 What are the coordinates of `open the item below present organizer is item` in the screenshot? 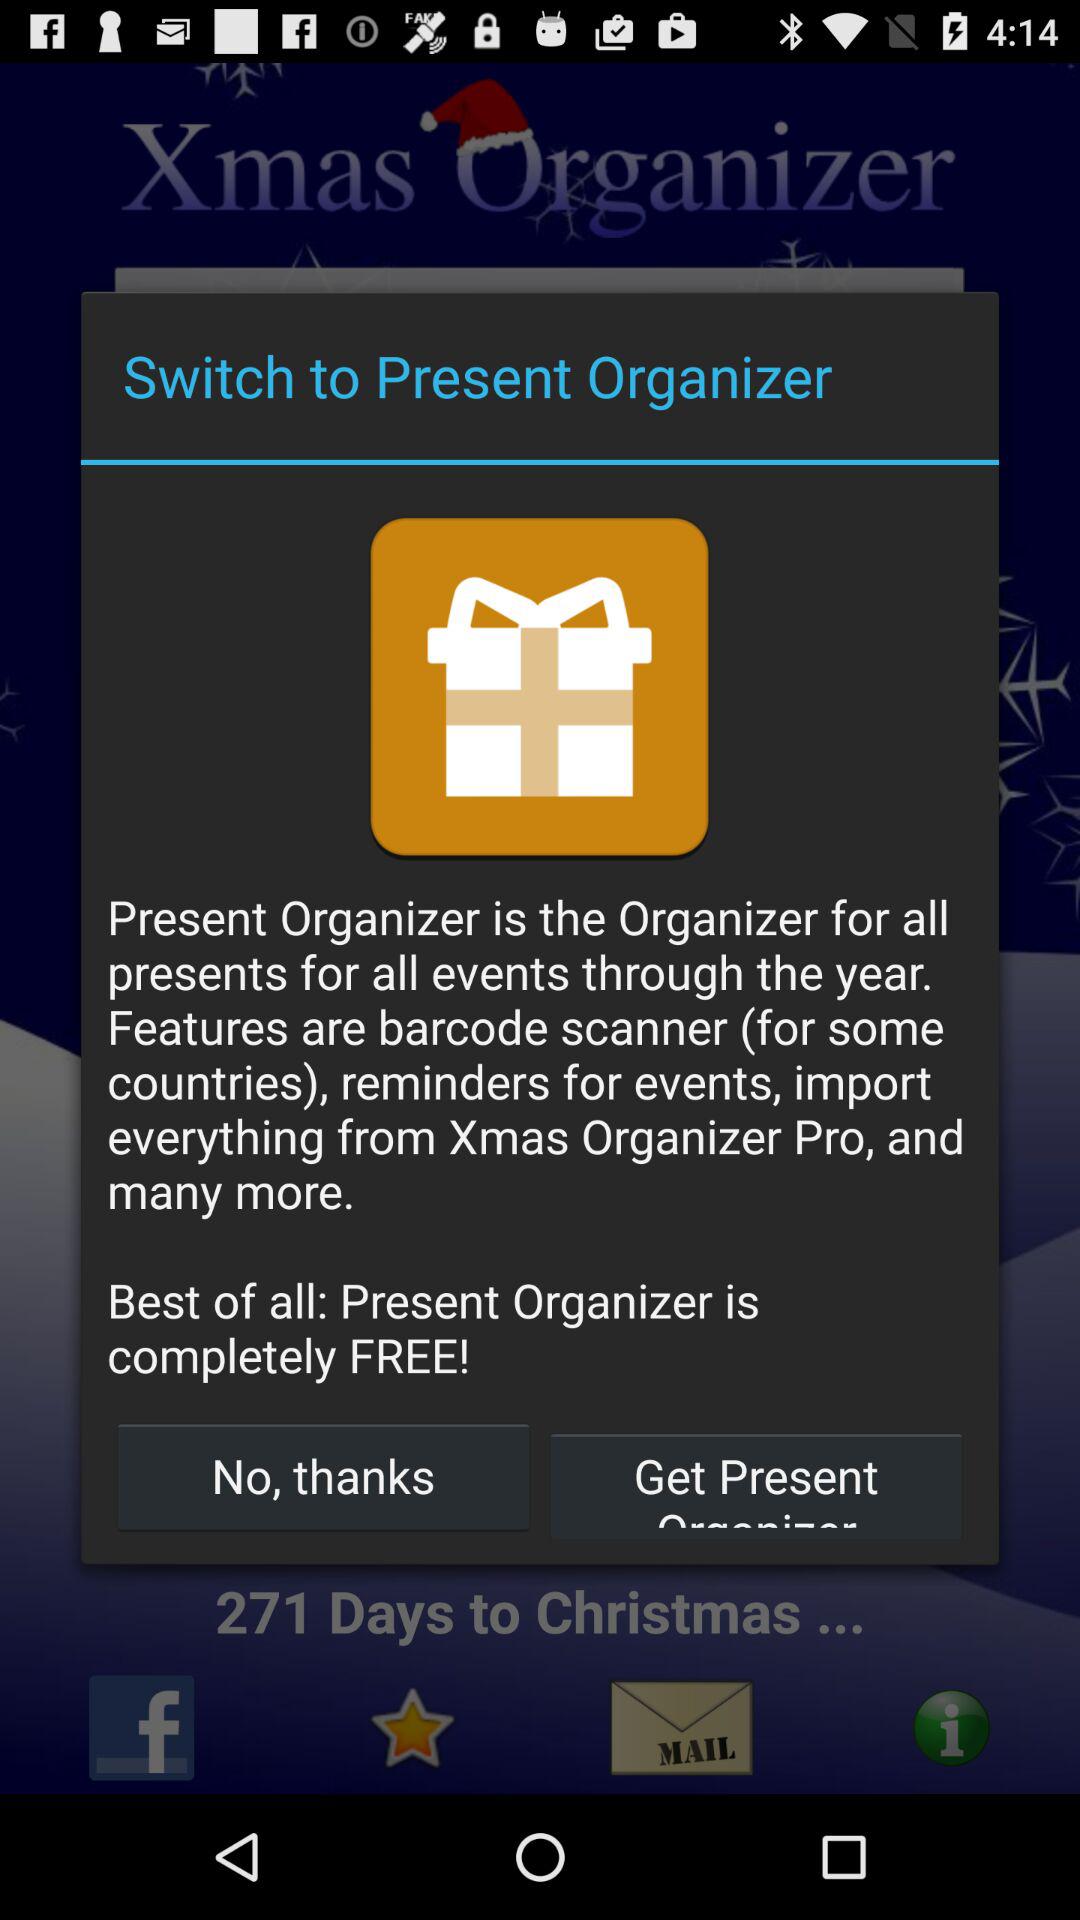 It's located at (324, 1475).